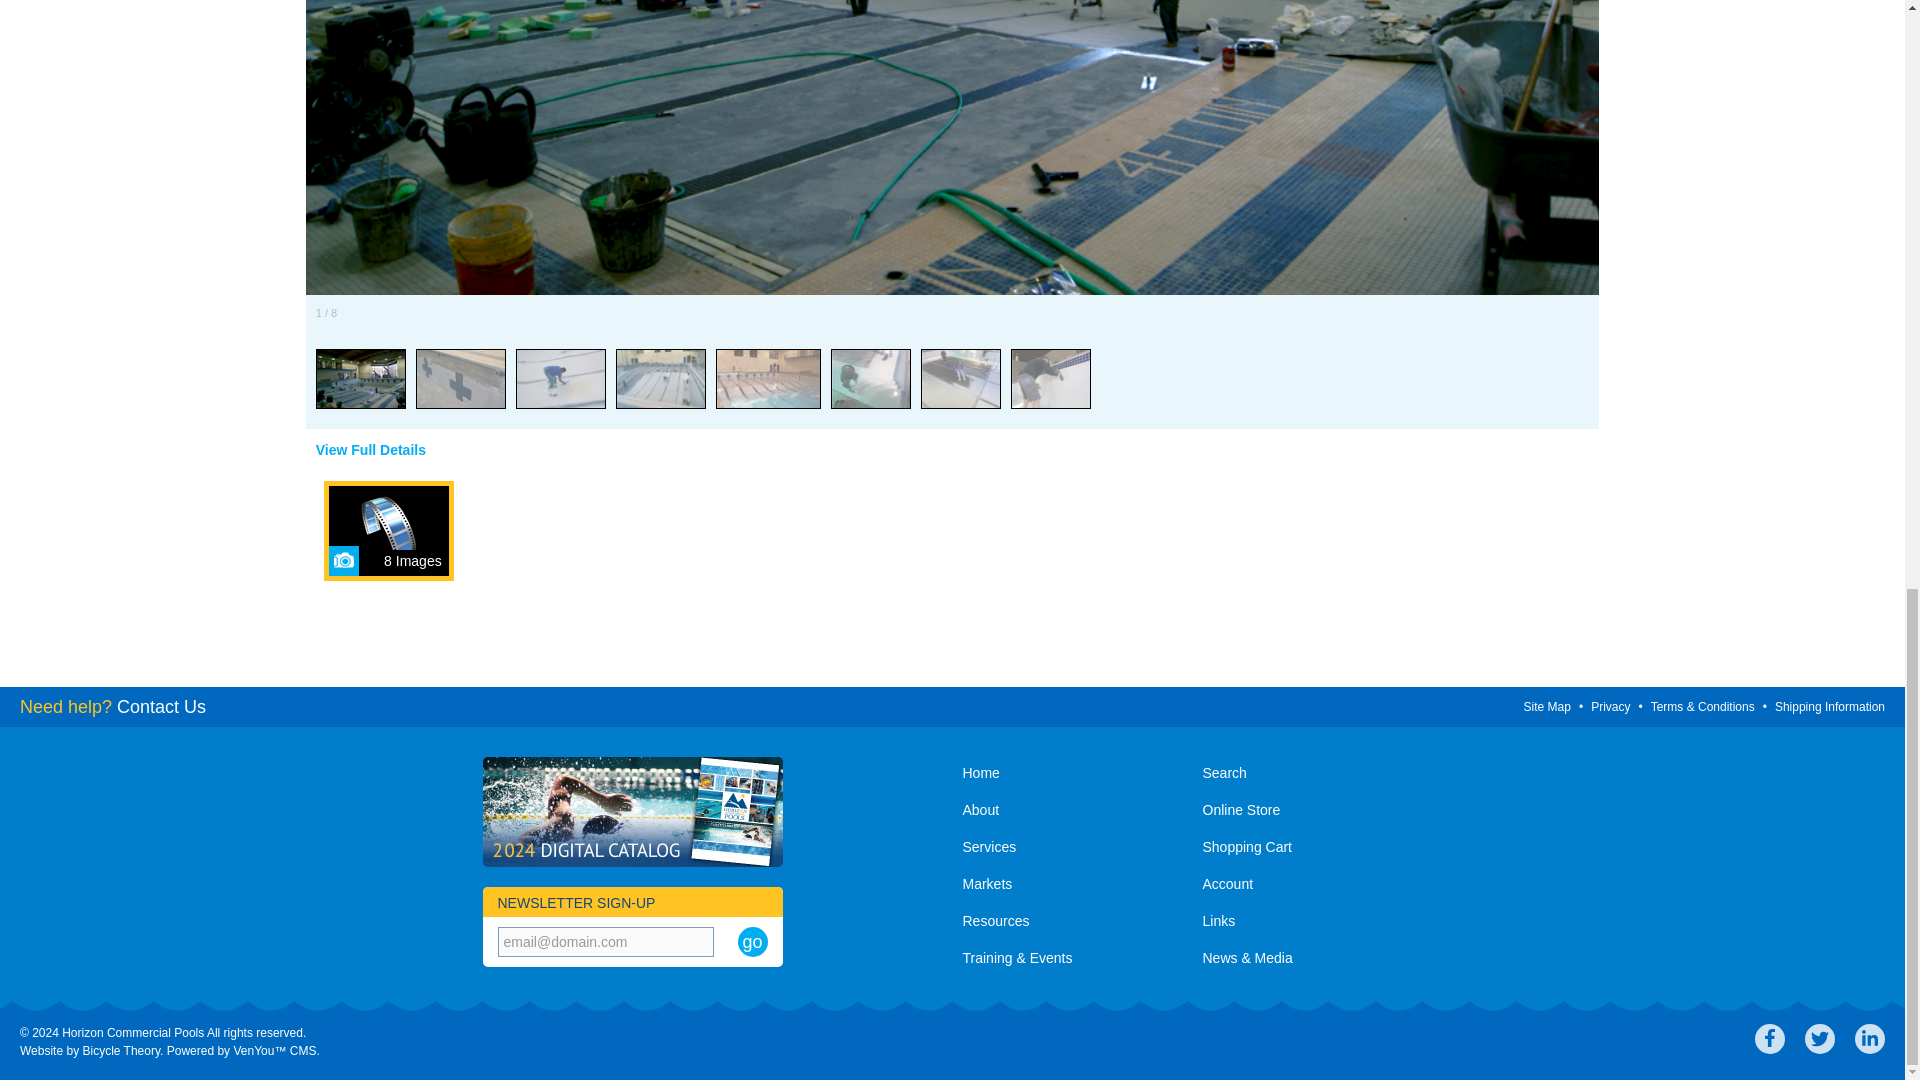 The width and height of the screenshot is (1920, 1080). I want to click on Online Store, so click(1312, 812).